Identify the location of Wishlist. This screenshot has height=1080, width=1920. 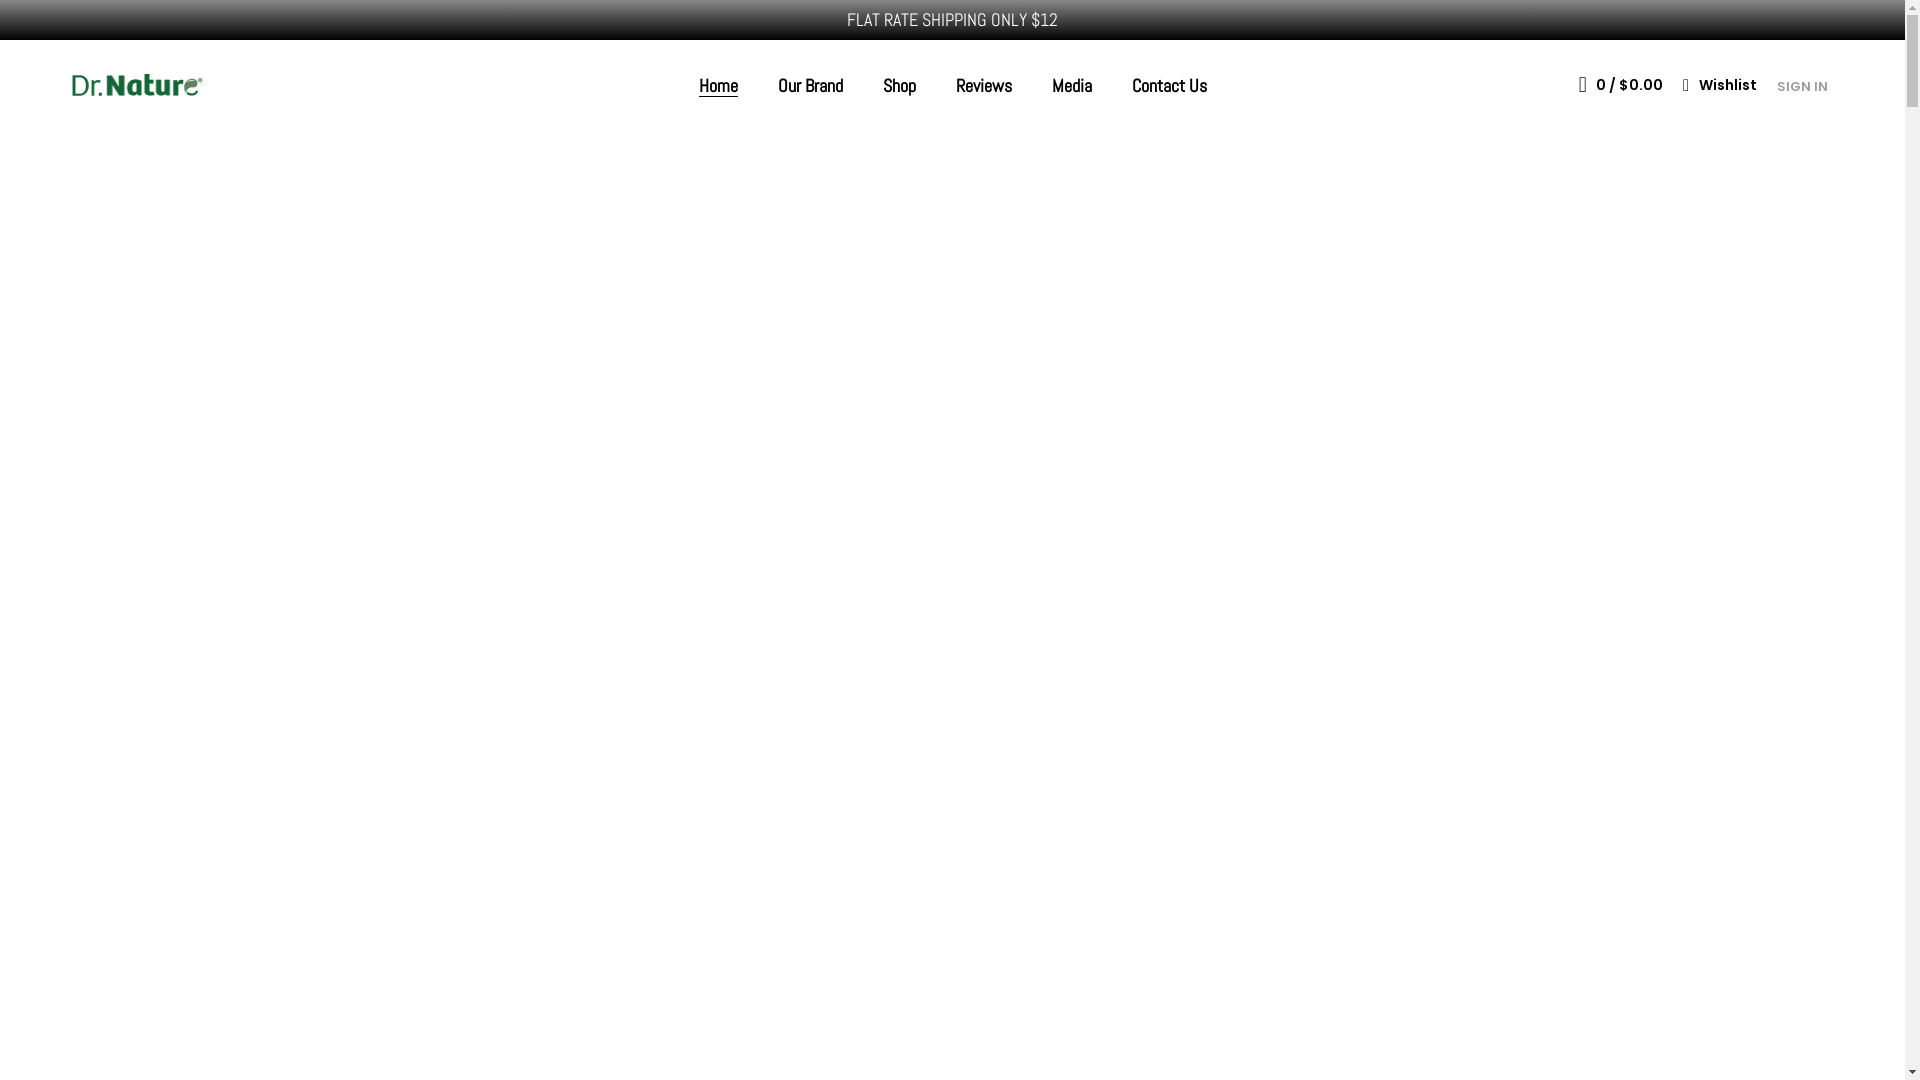
(1720, 86).